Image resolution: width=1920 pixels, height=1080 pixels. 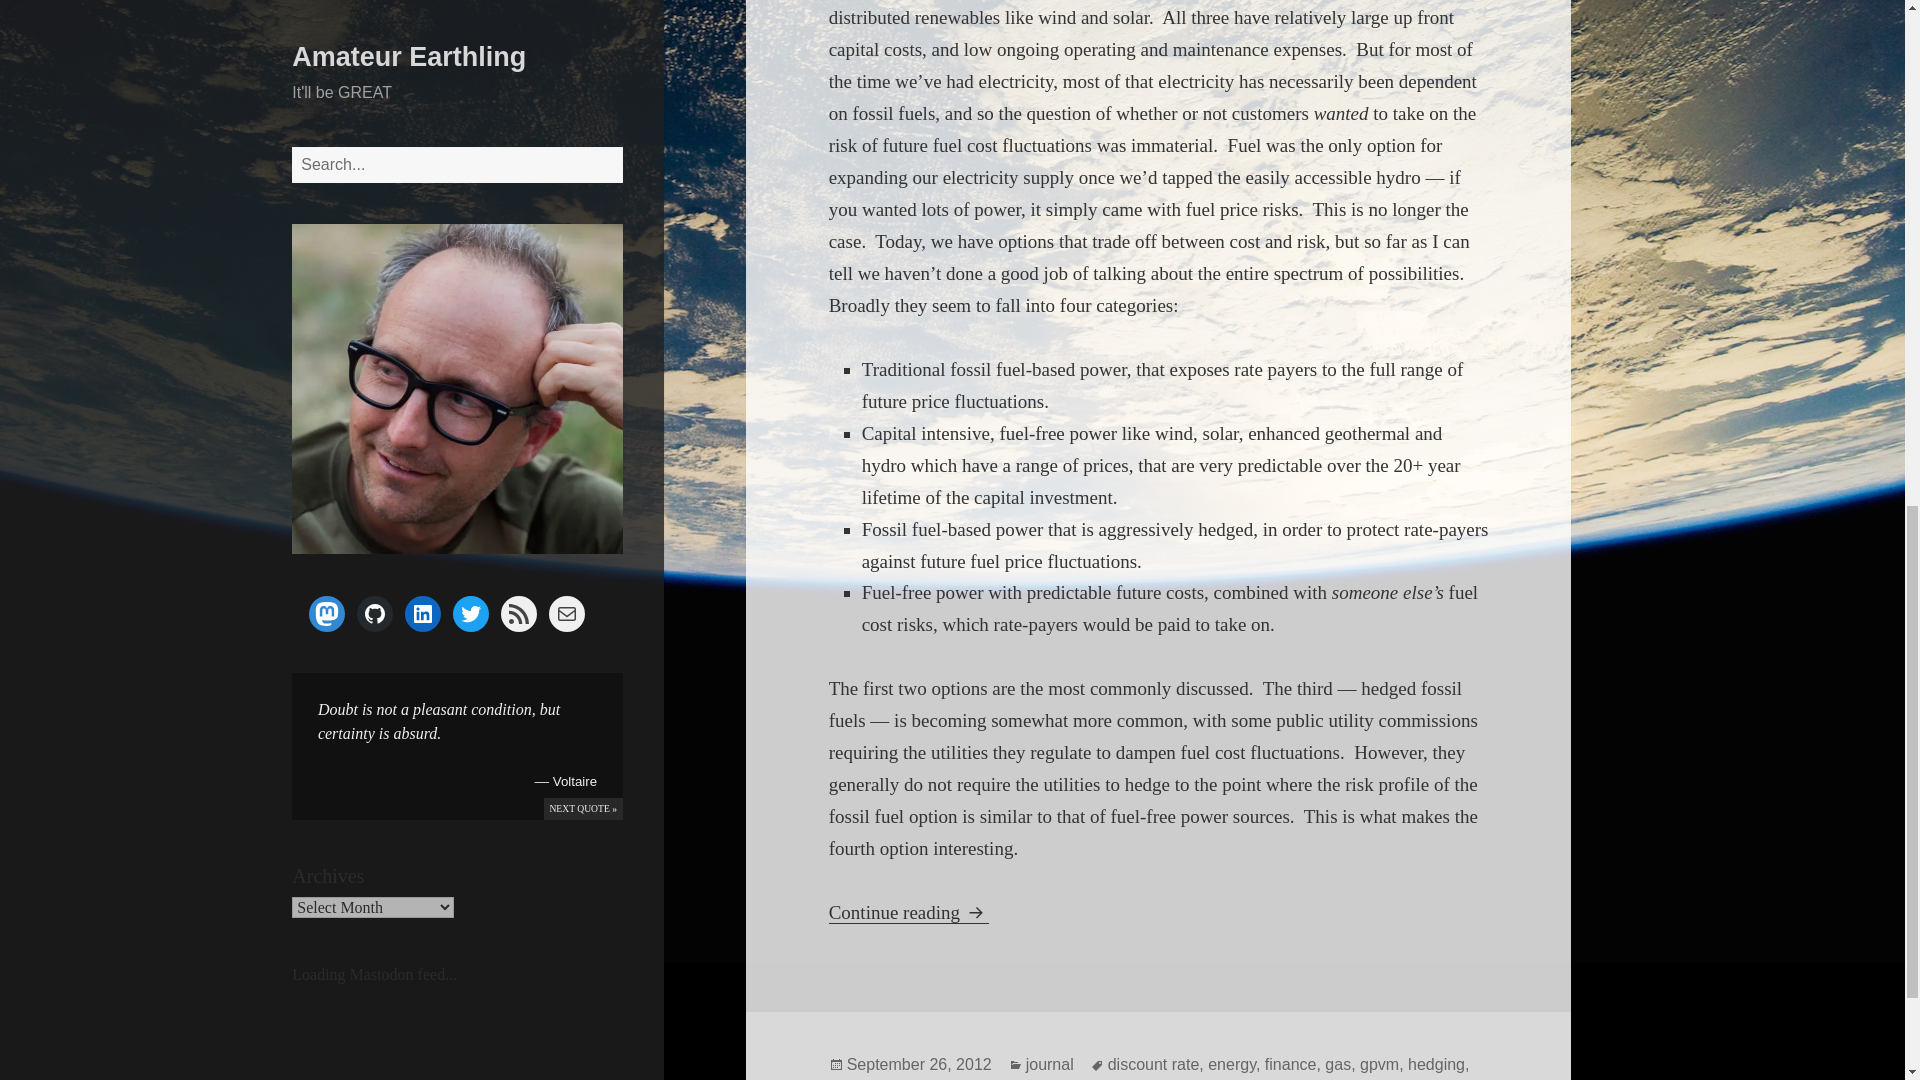 What do you see at coordinates (1379, 1064) in the screenshot?
I see `gpvm` at bounding box center [1379, 1064].